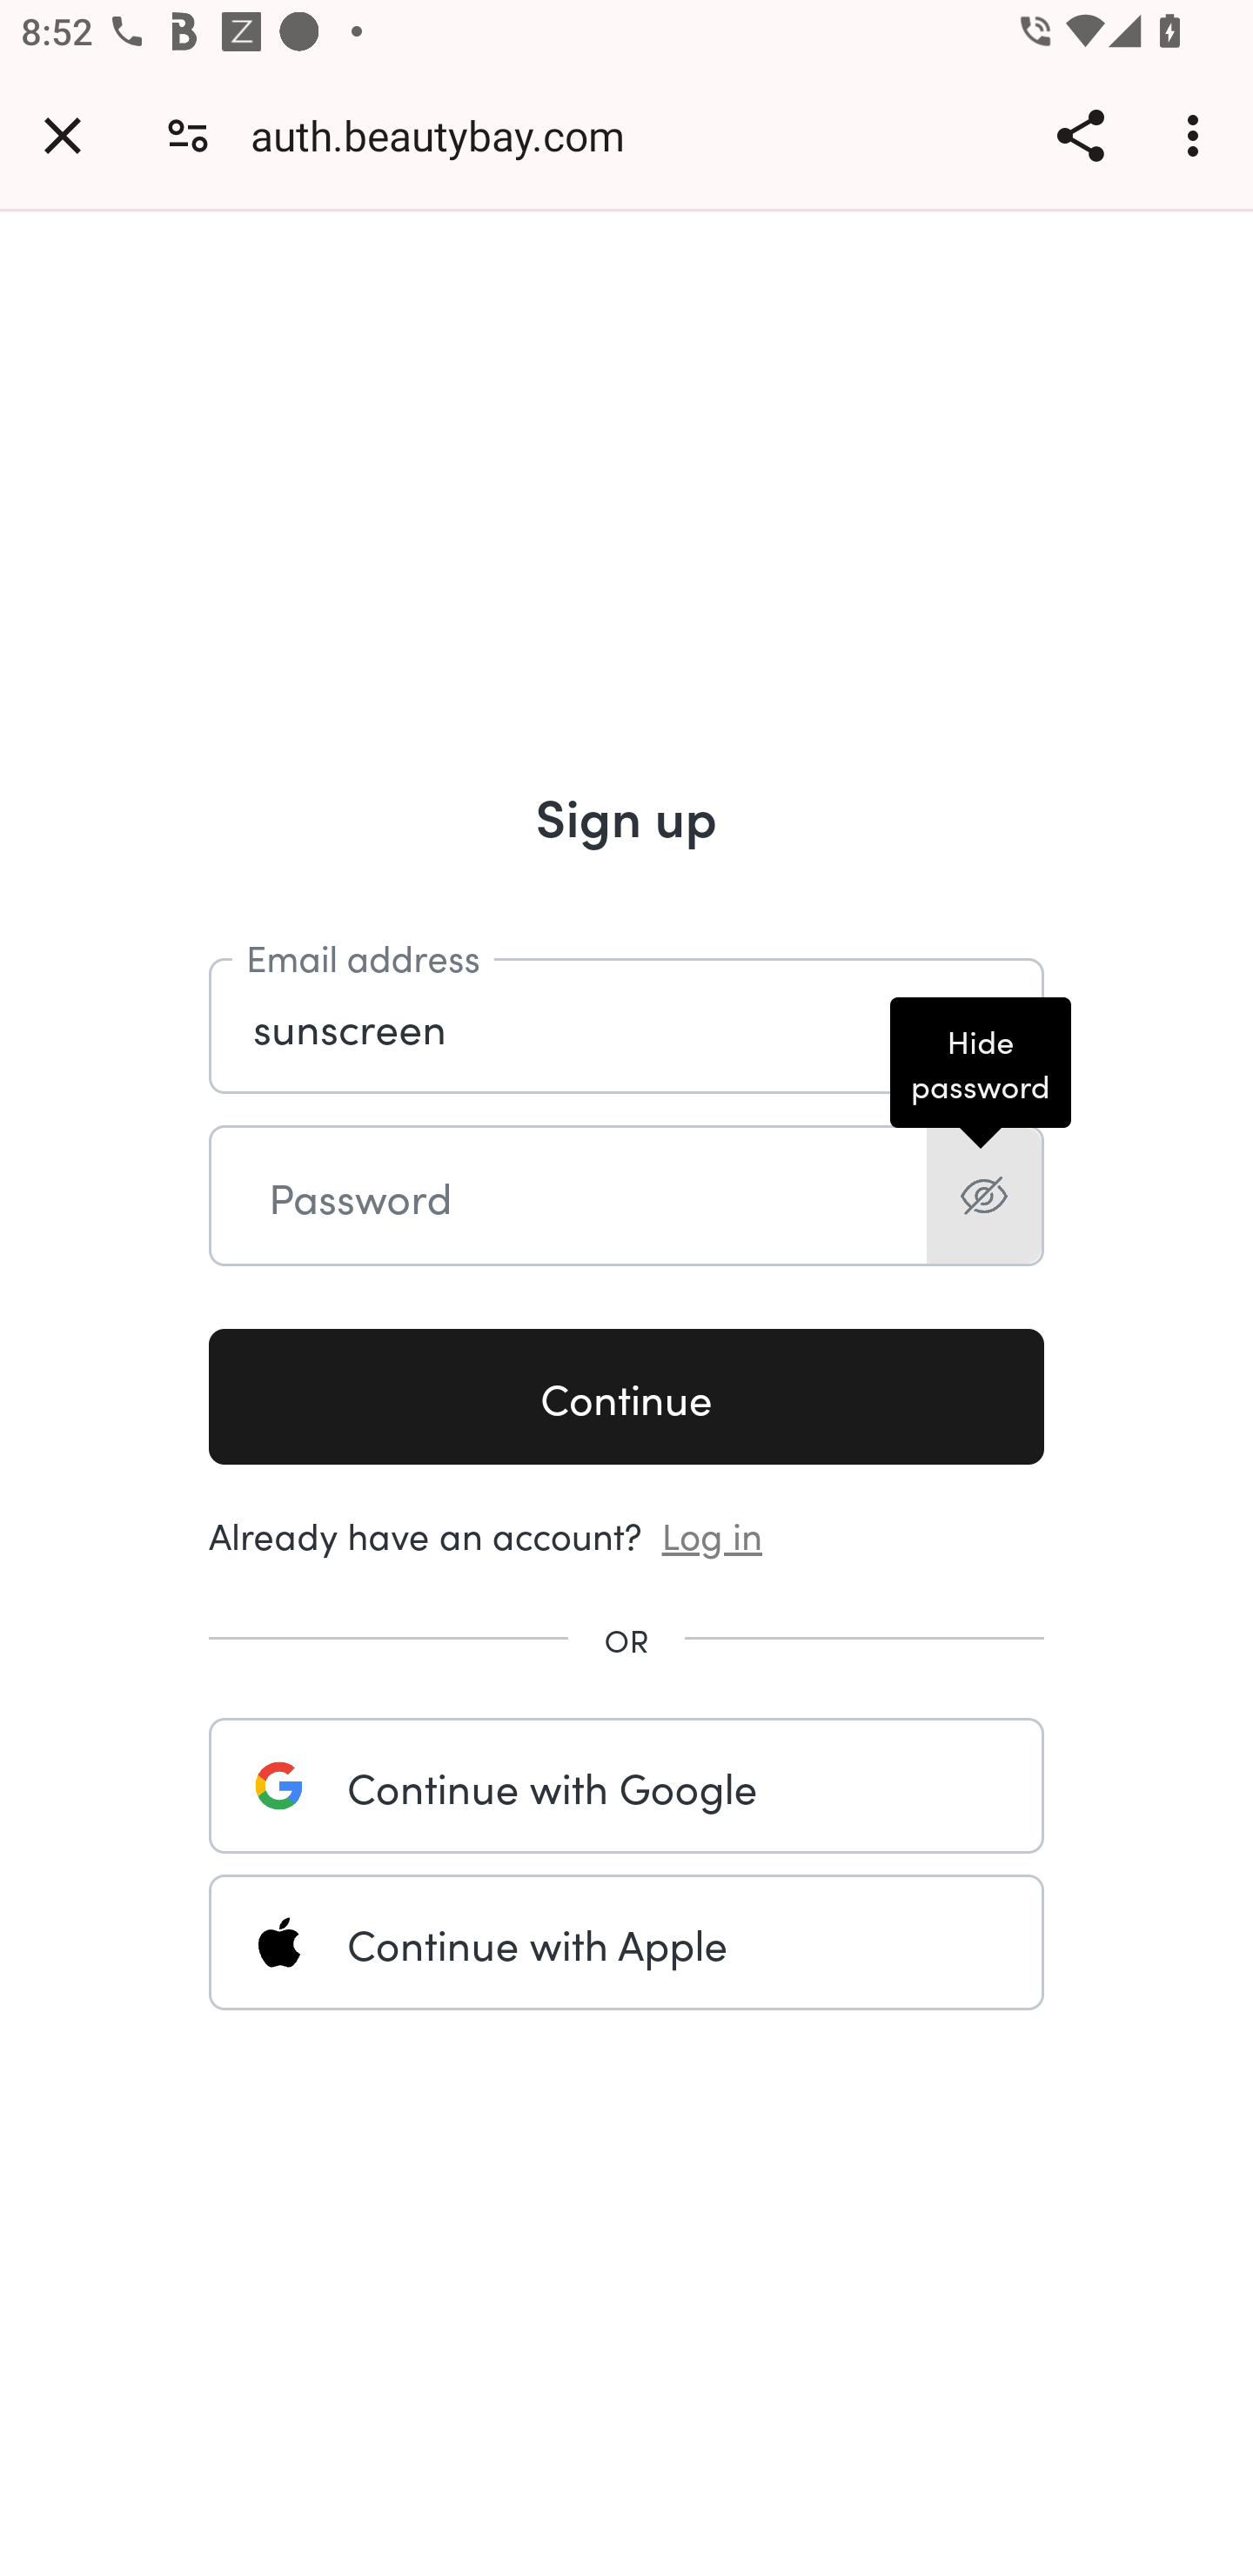  What do you see at coordinates (983, 1196) in the screenshot?
I see `Hide password` at bounding box center [983, 1196].